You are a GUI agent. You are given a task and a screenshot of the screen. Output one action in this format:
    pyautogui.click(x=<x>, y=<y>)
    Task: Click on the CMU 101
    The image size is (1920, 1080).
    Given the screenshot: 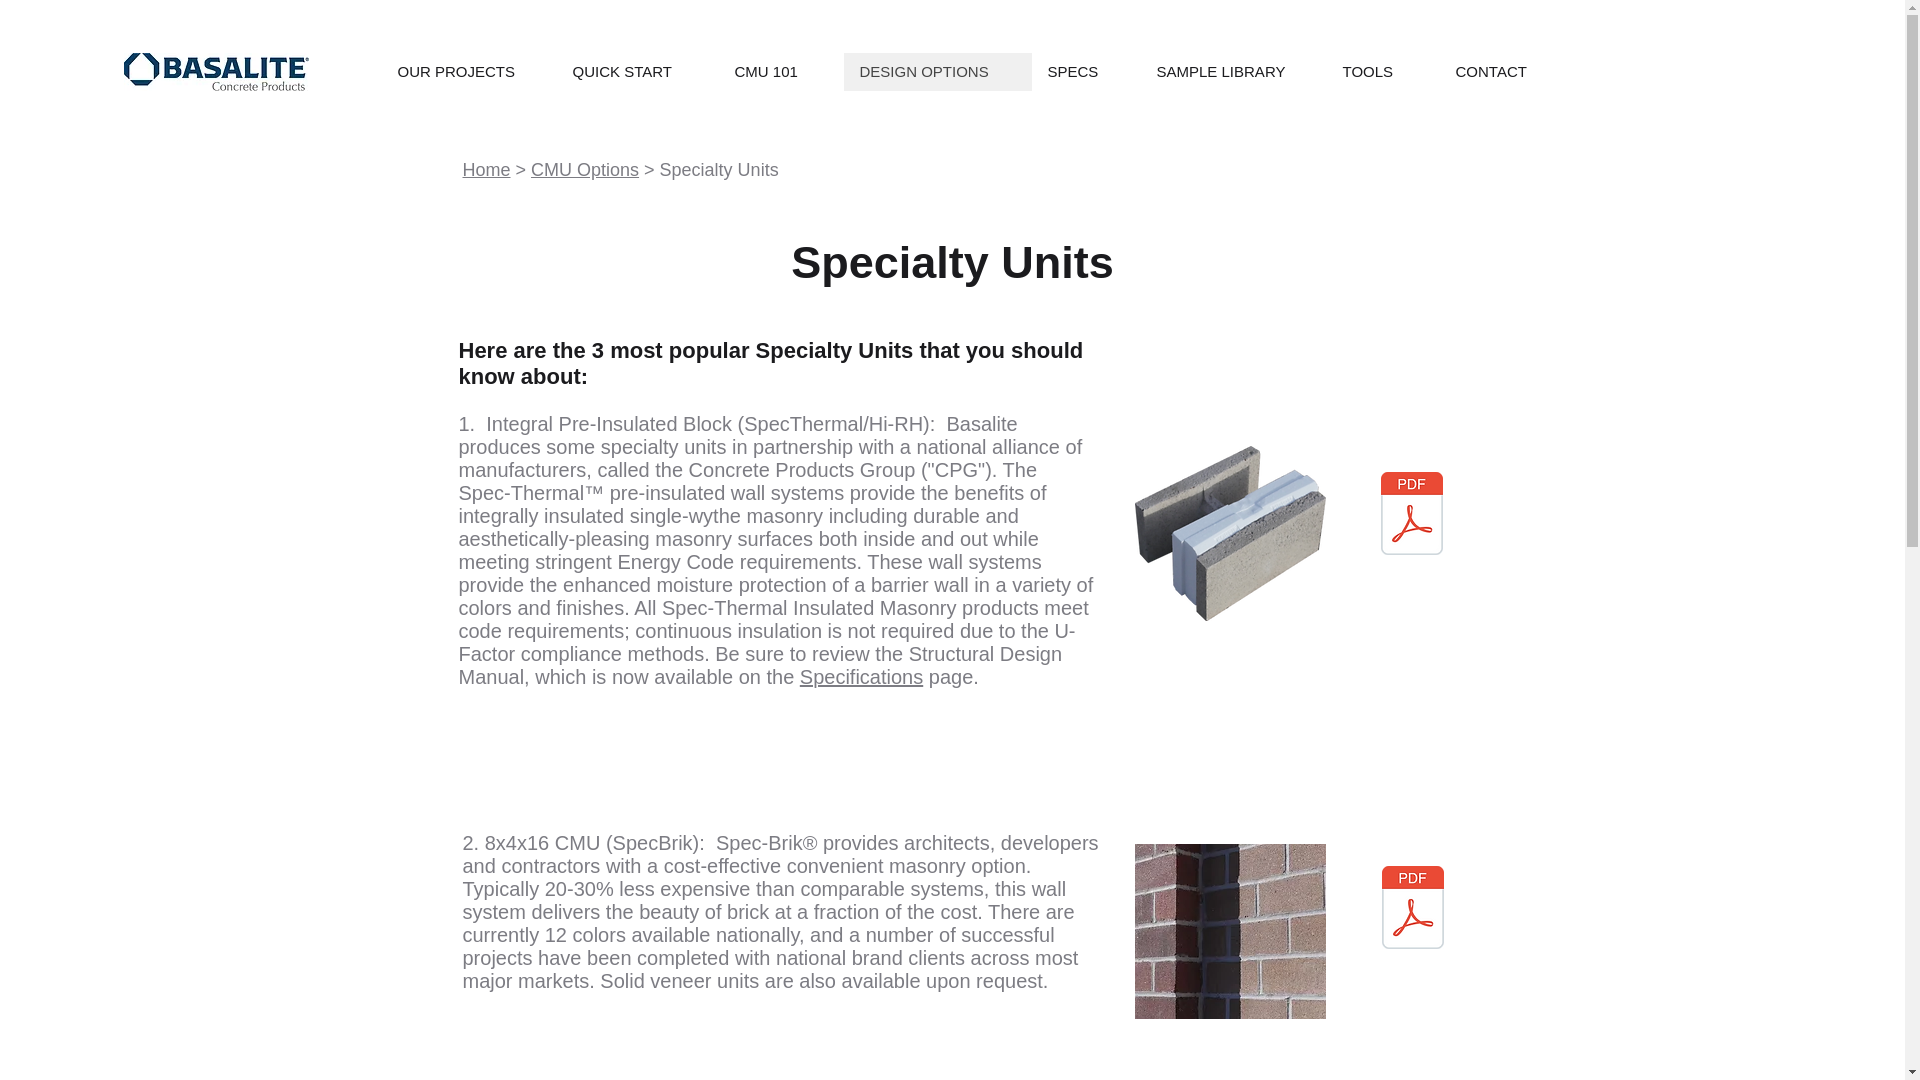 What is the action you would take?
    pyautogui.click(x=780, y=71)
    